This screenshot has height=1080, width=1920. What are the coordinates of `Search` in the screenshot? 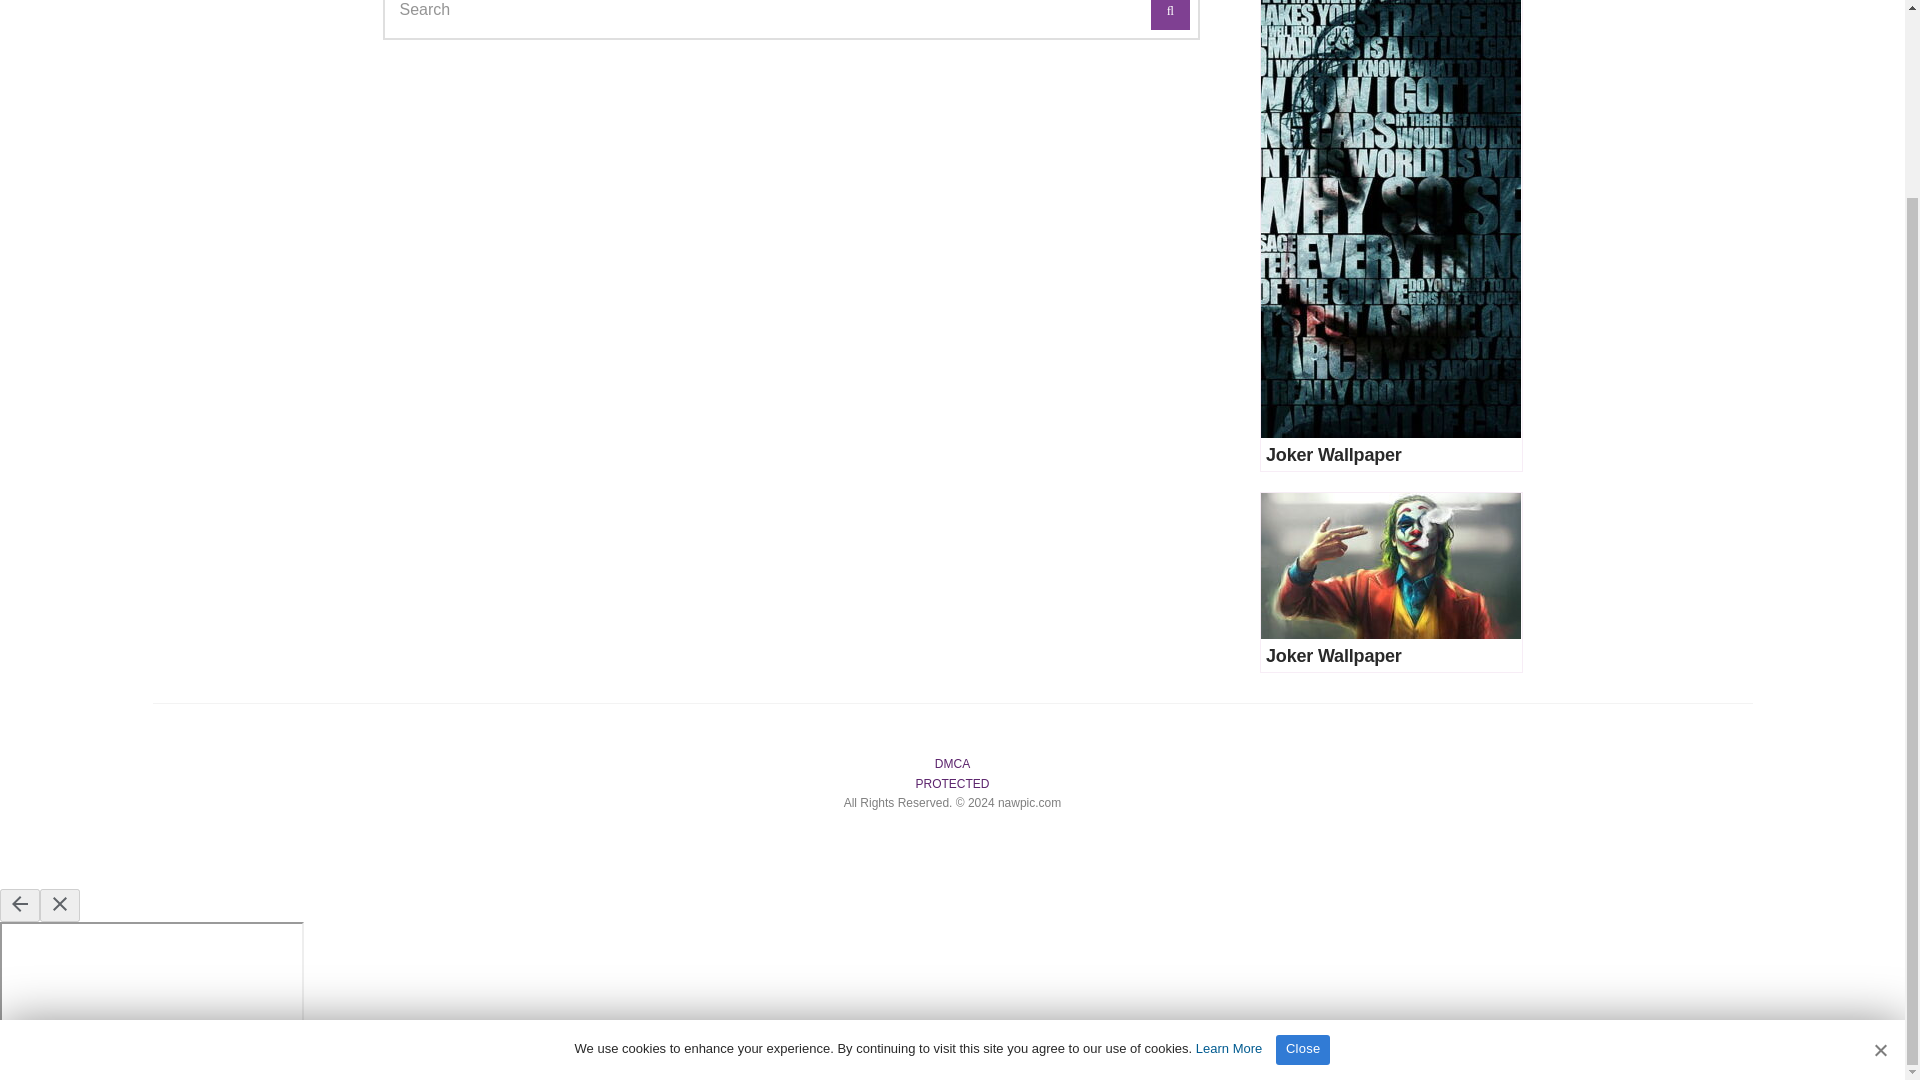 It's located at (1170, 15).